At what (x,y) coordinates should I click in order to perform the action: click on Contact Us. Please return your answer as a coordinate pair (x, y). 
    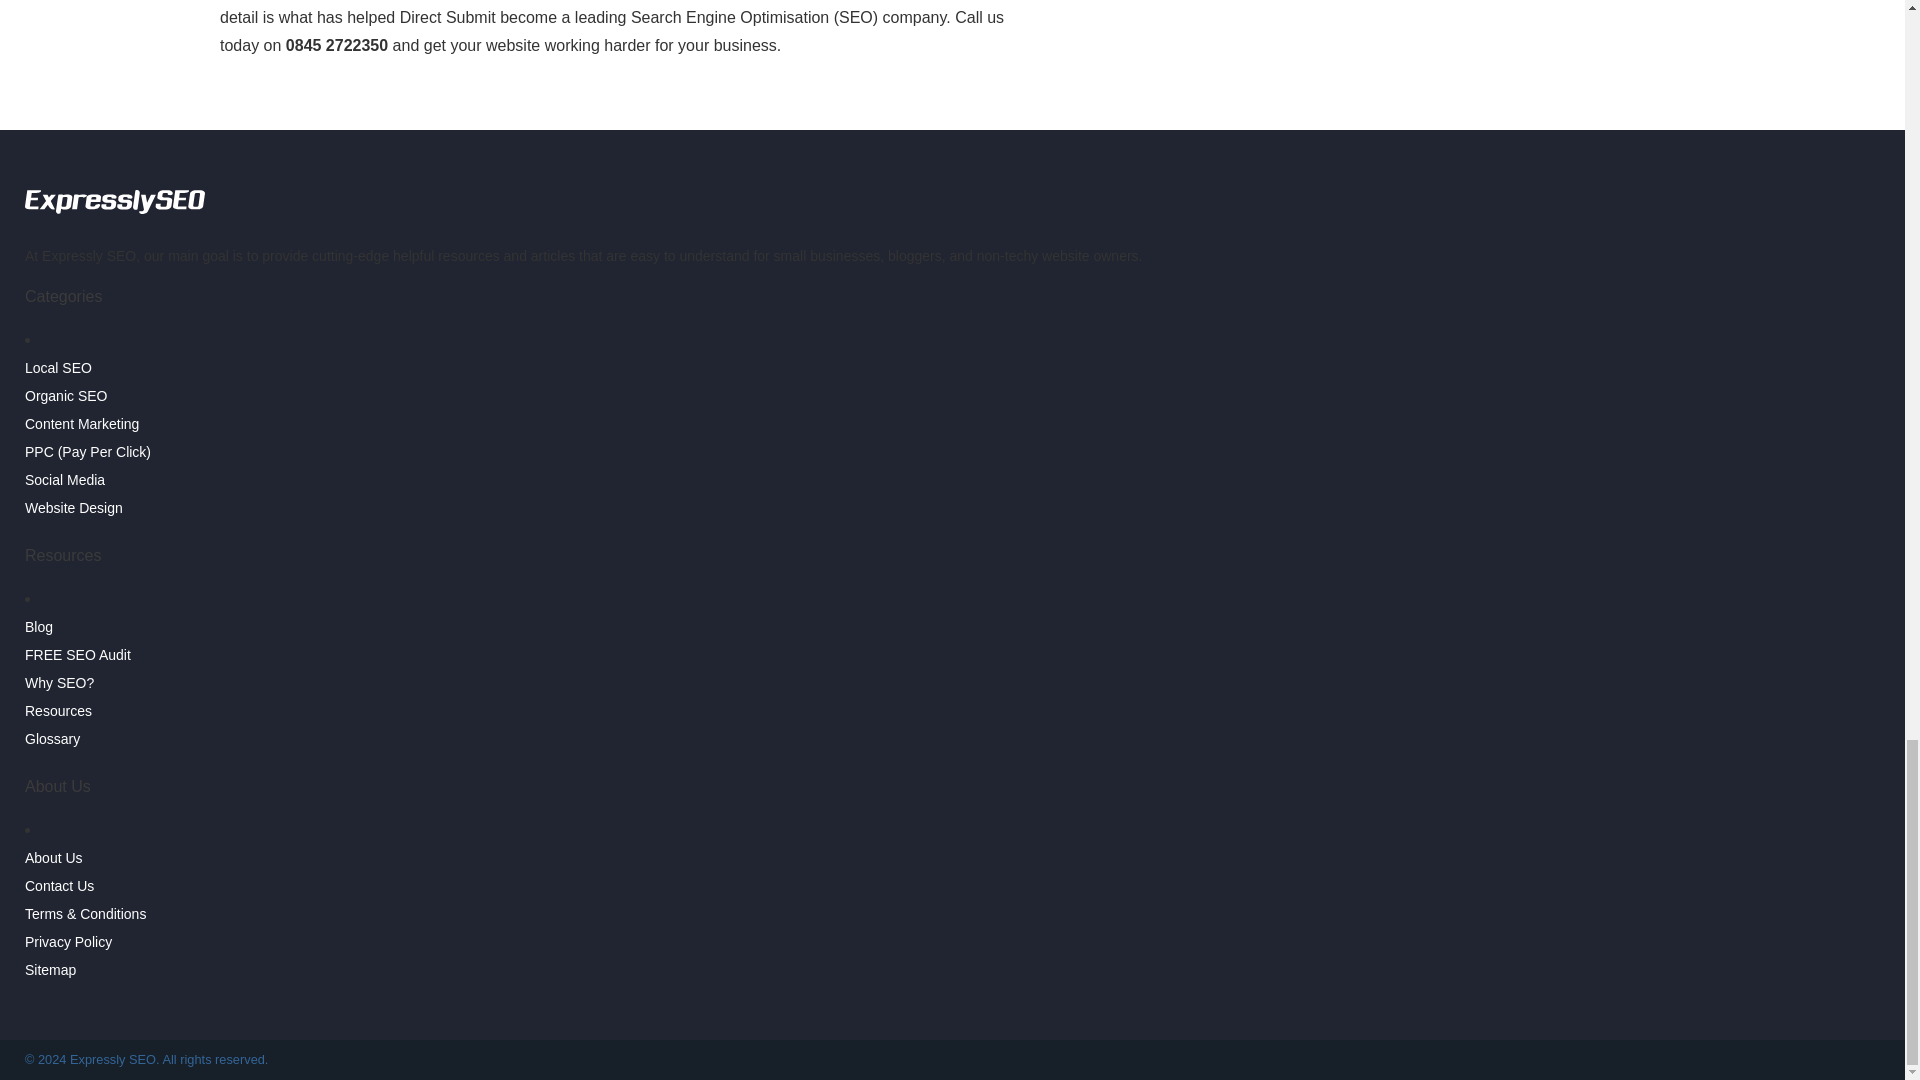
    Looking at the image, I should click on (59, 886).